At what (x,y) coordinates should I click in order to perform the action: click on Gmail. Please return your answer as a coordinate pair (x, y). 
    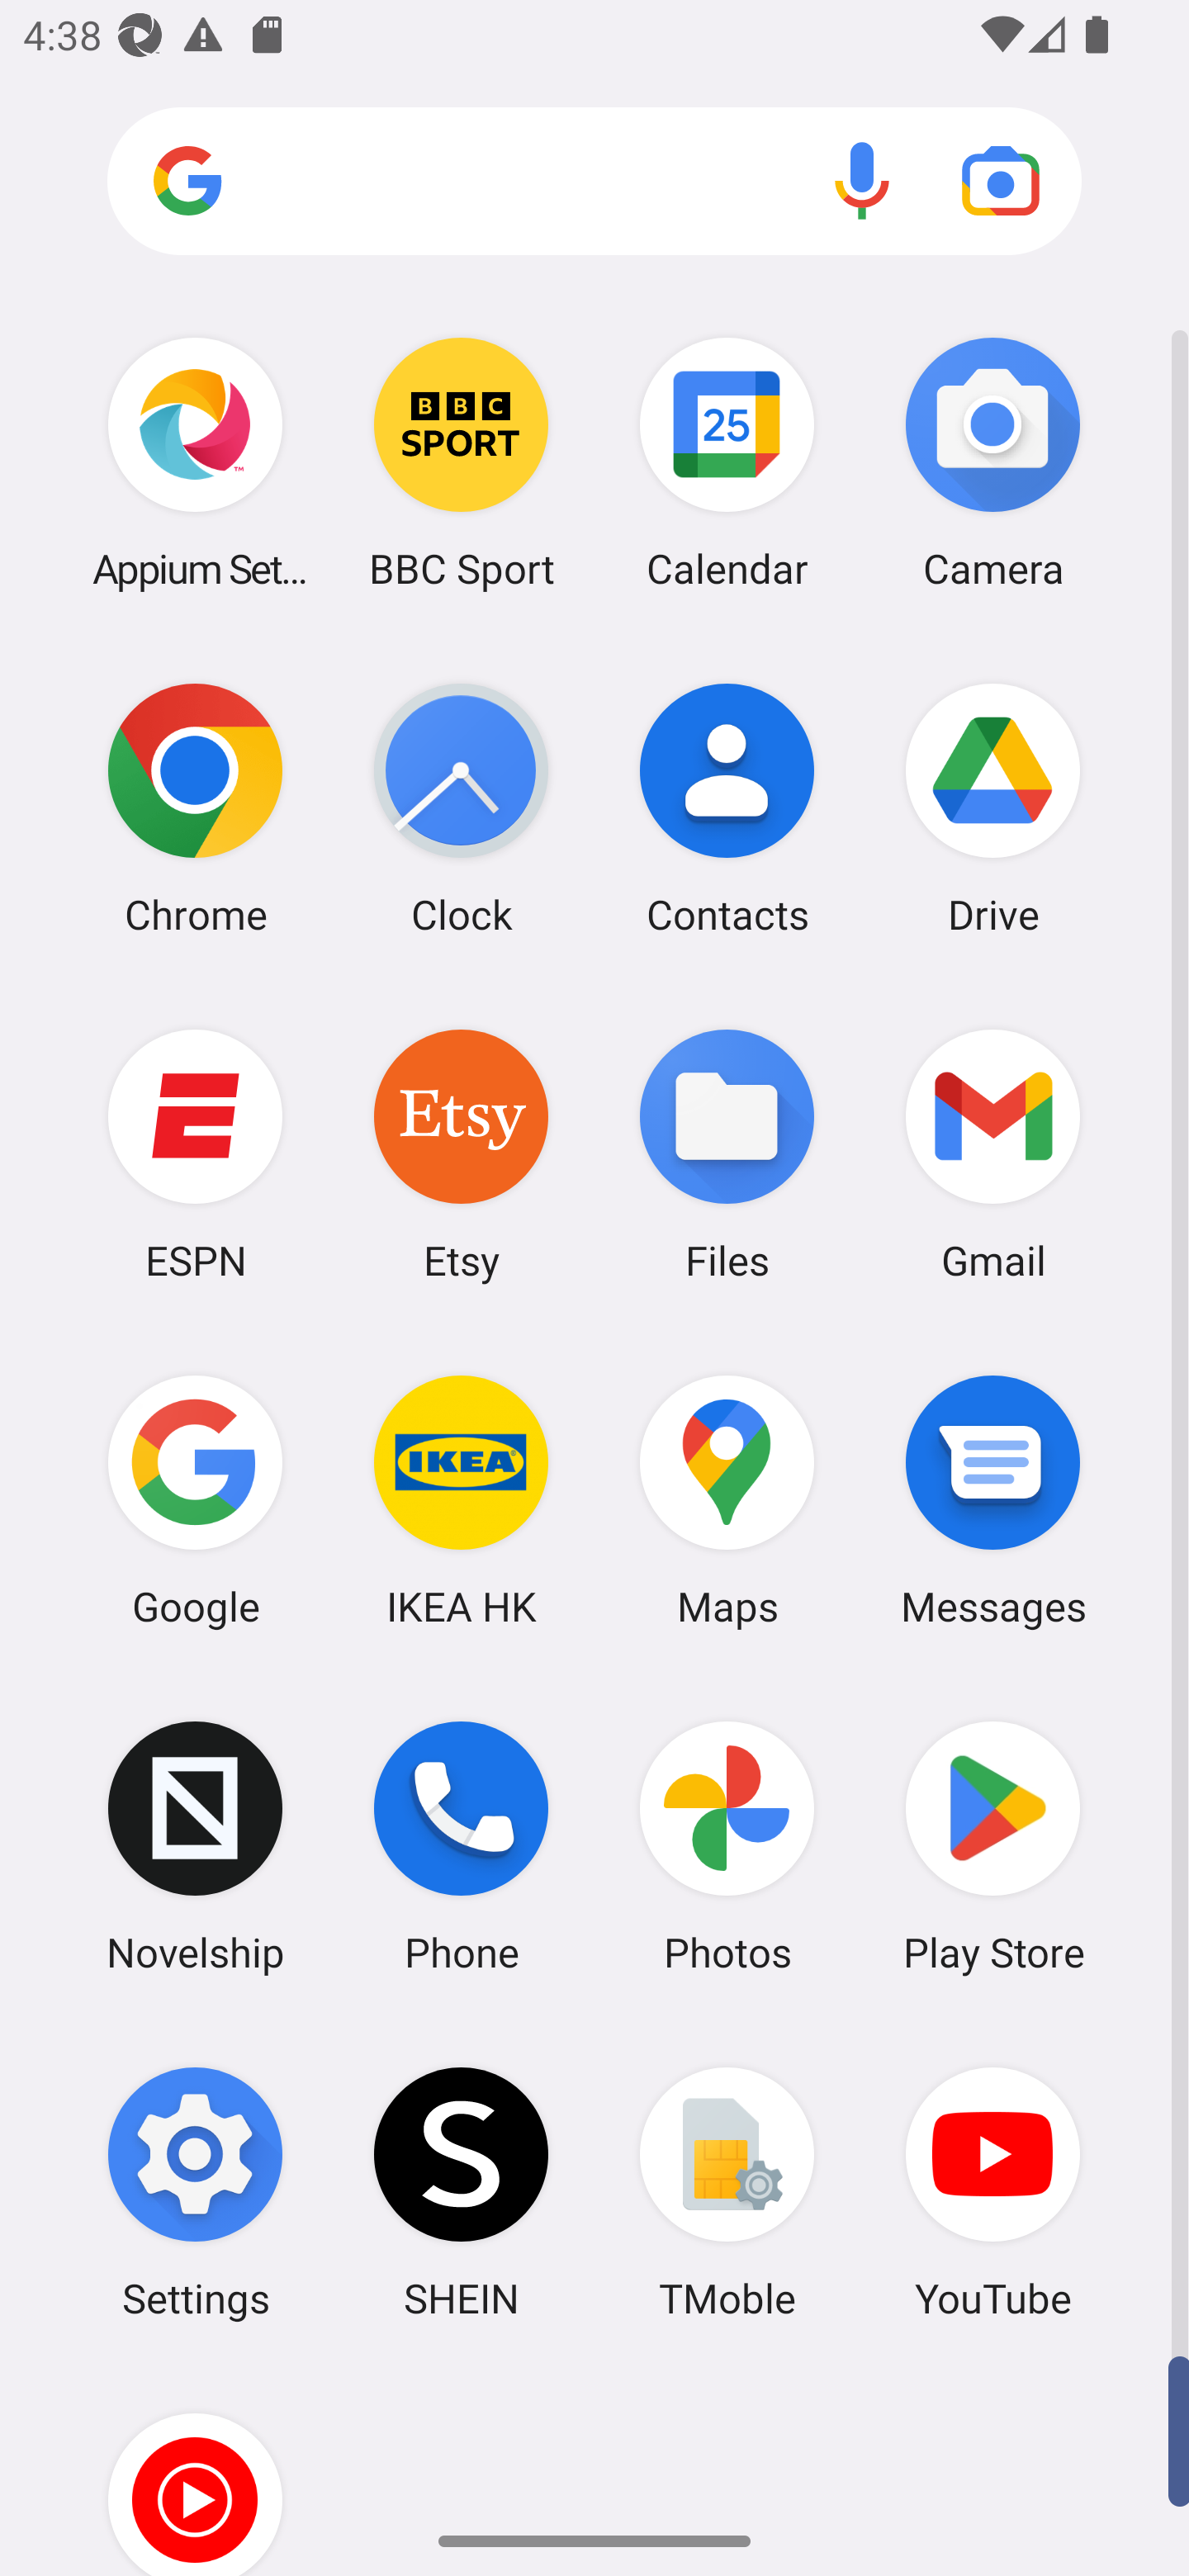
    Looking at the image, I should click on (992, 1153).